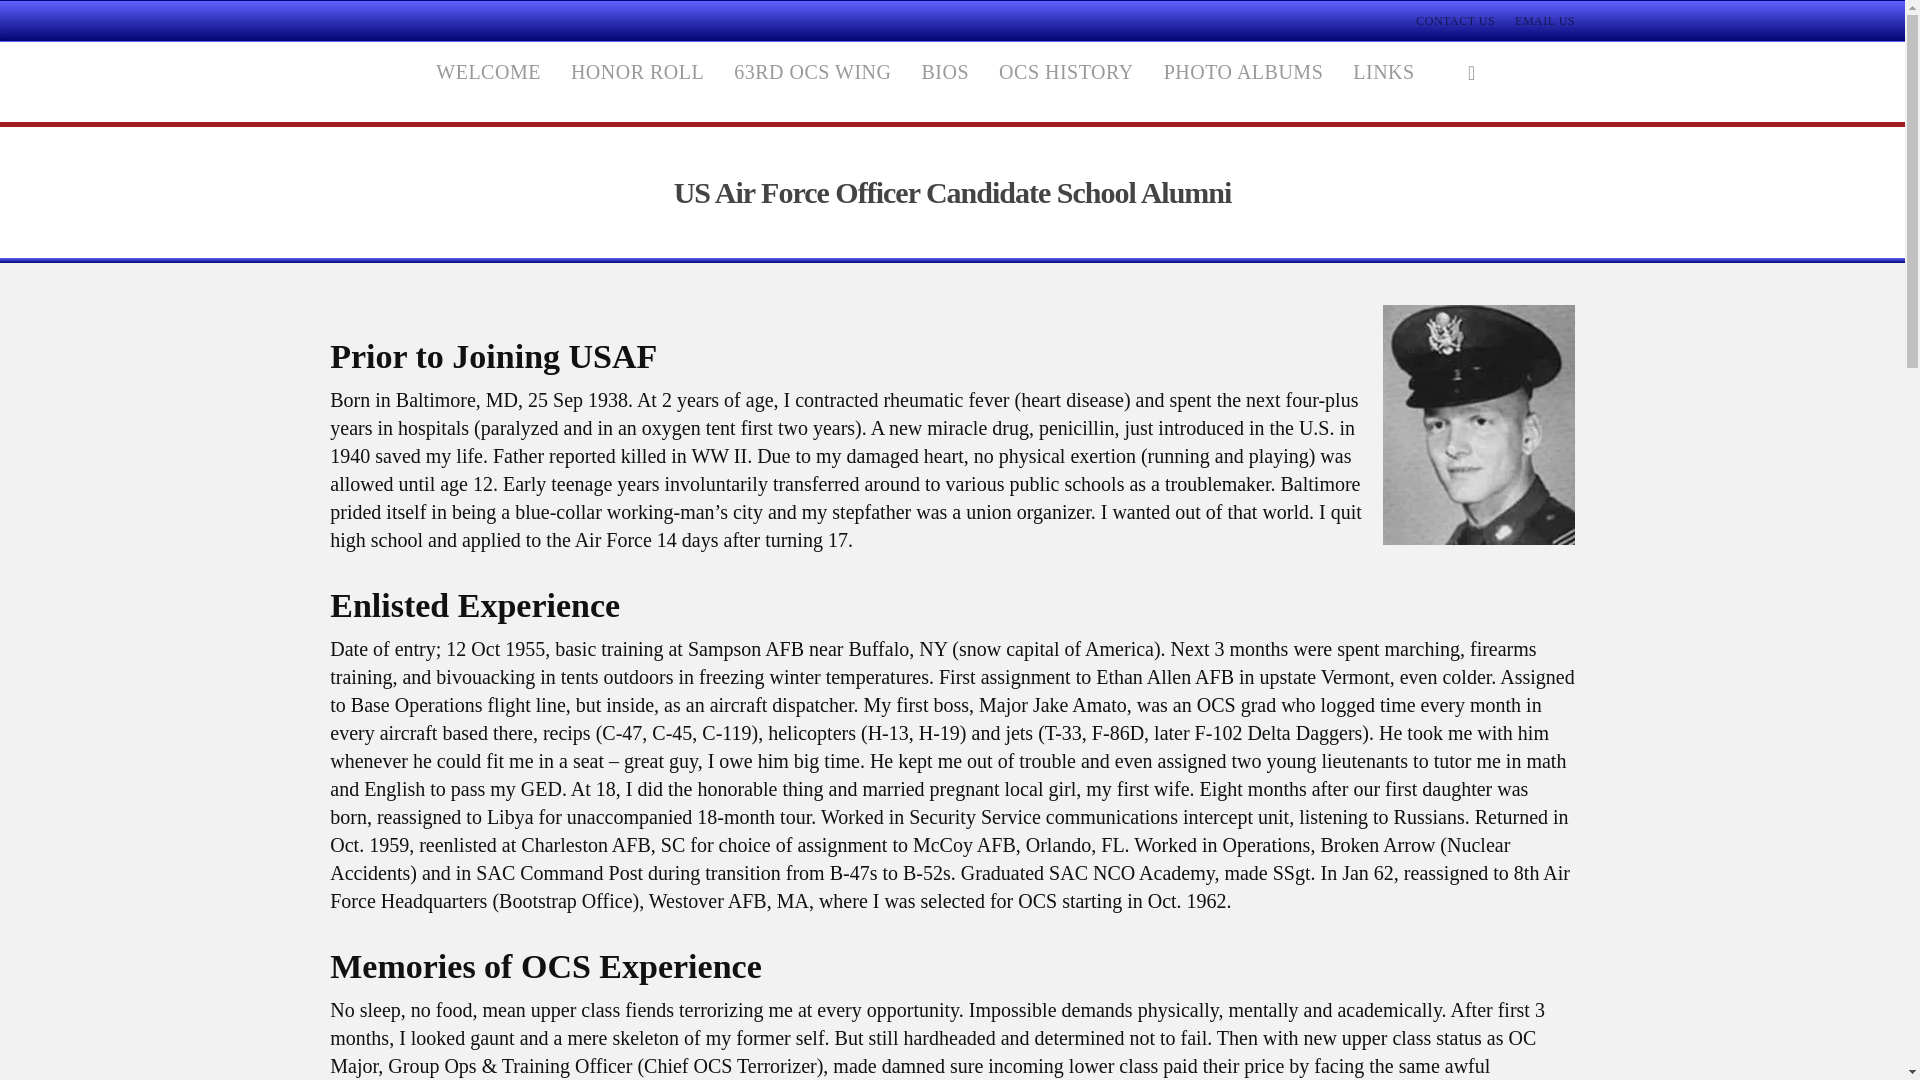 Image resolution: width=1920 pixels, height=1080 pixels. I want to click on EMAIL US, so click(1544, 20).